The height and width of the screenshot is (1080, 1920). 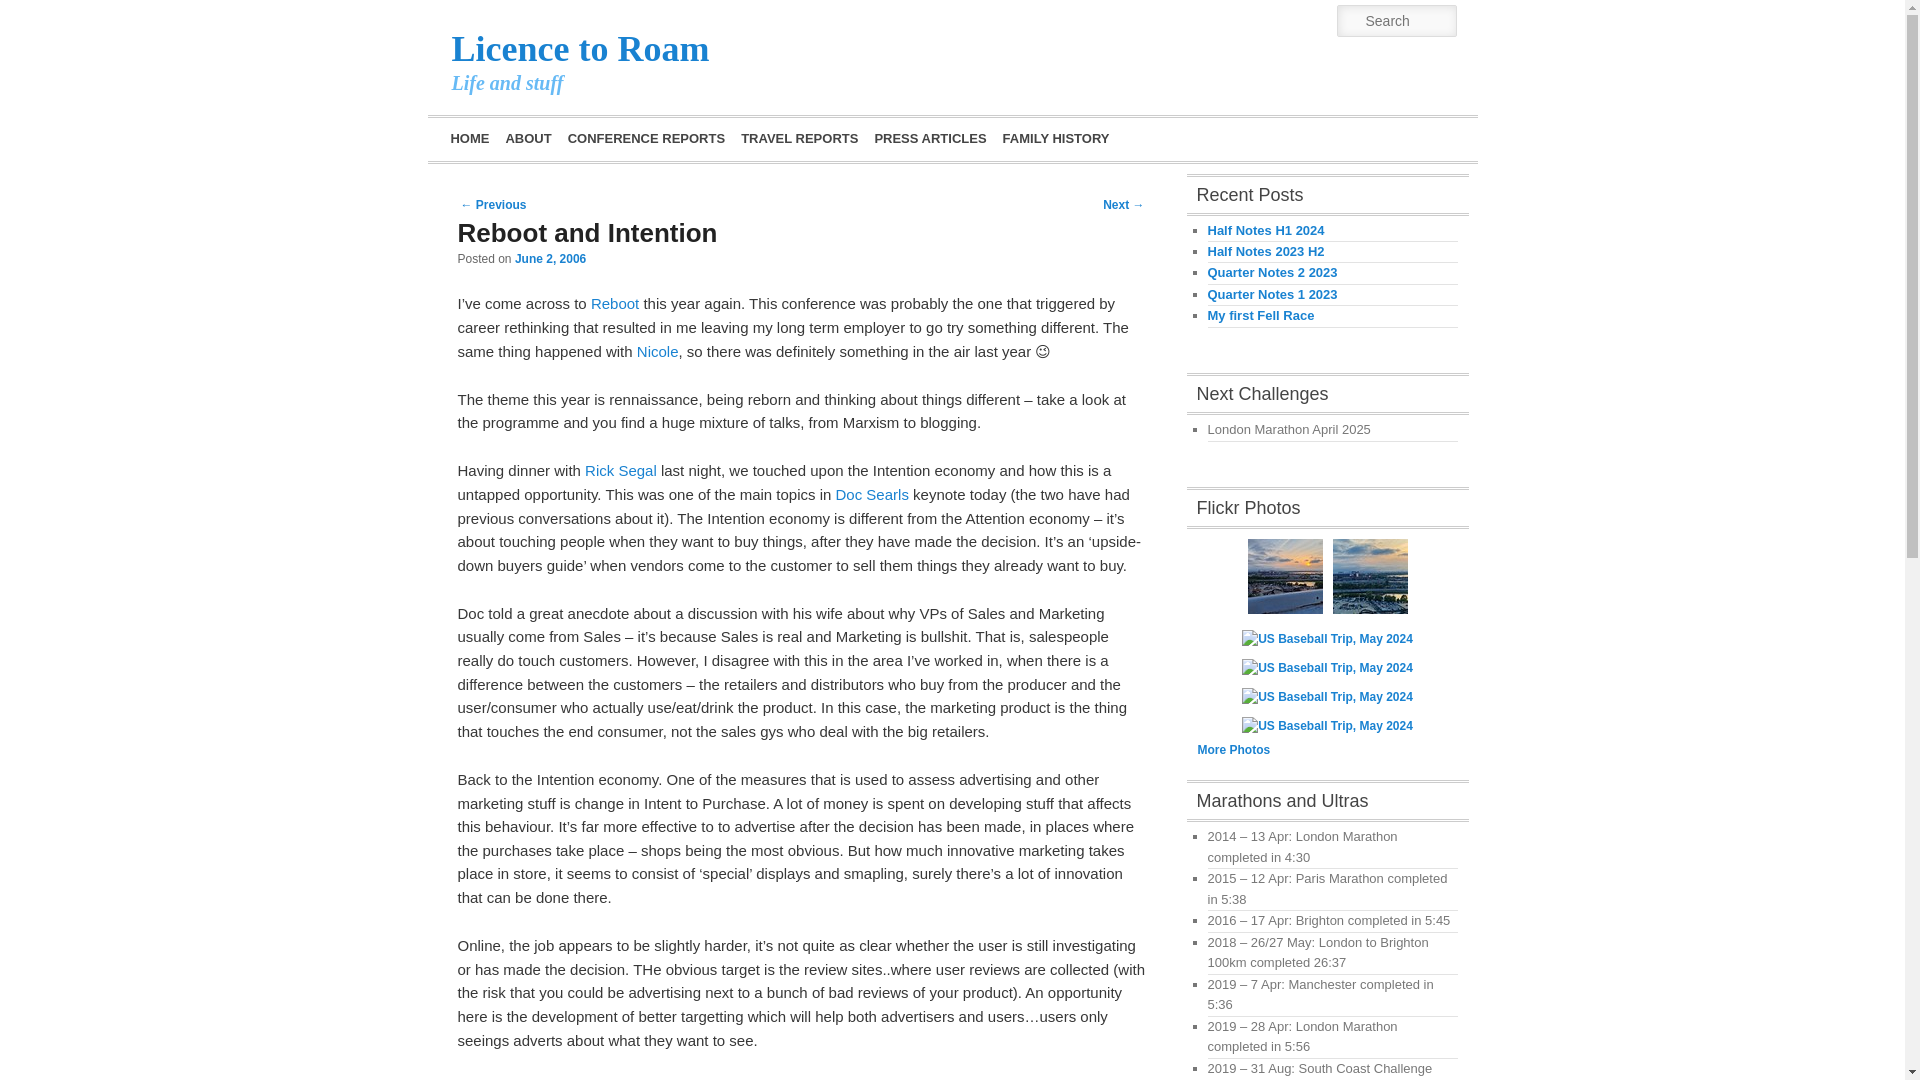 I want to click on SKIP TO SECONDARY CONTENT, so click(x=568, y=136).